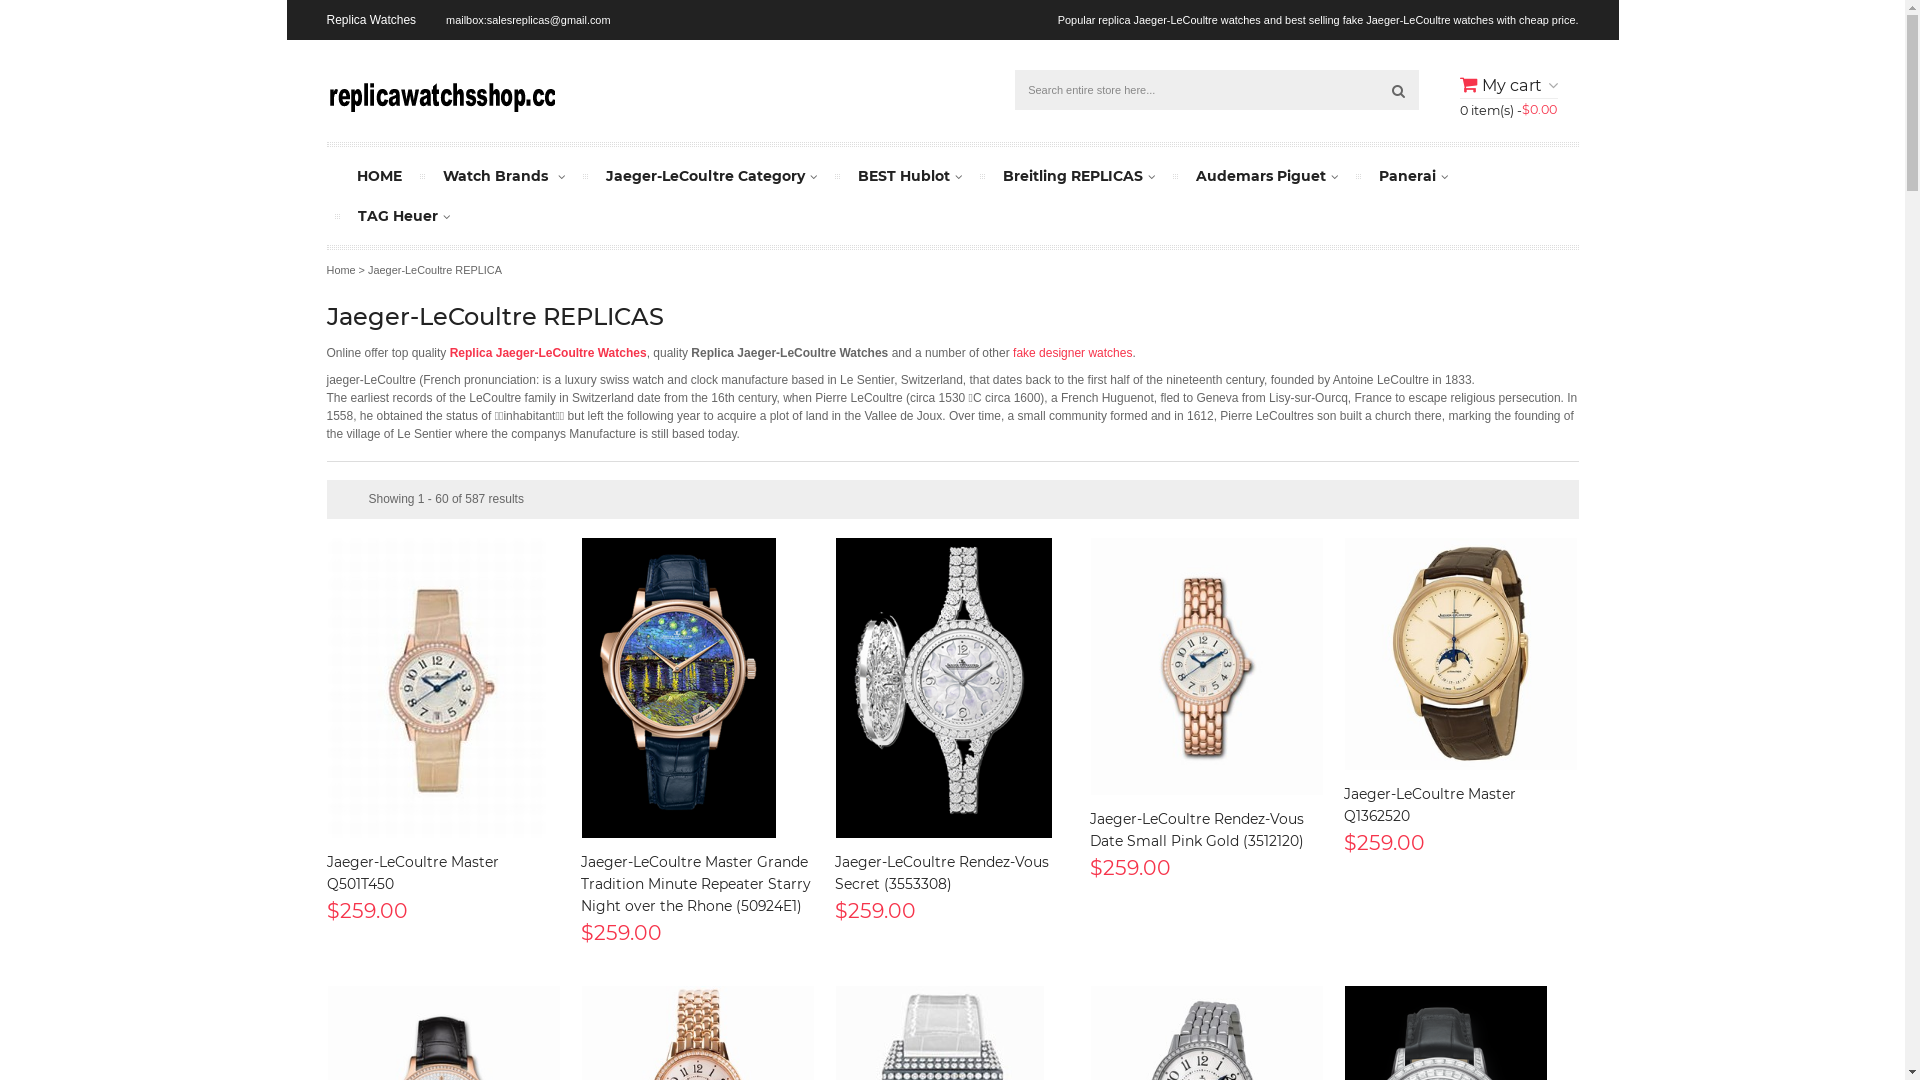  I want to click on Jaeger-LeCoultre Master Q501T450, so click(412, 873).